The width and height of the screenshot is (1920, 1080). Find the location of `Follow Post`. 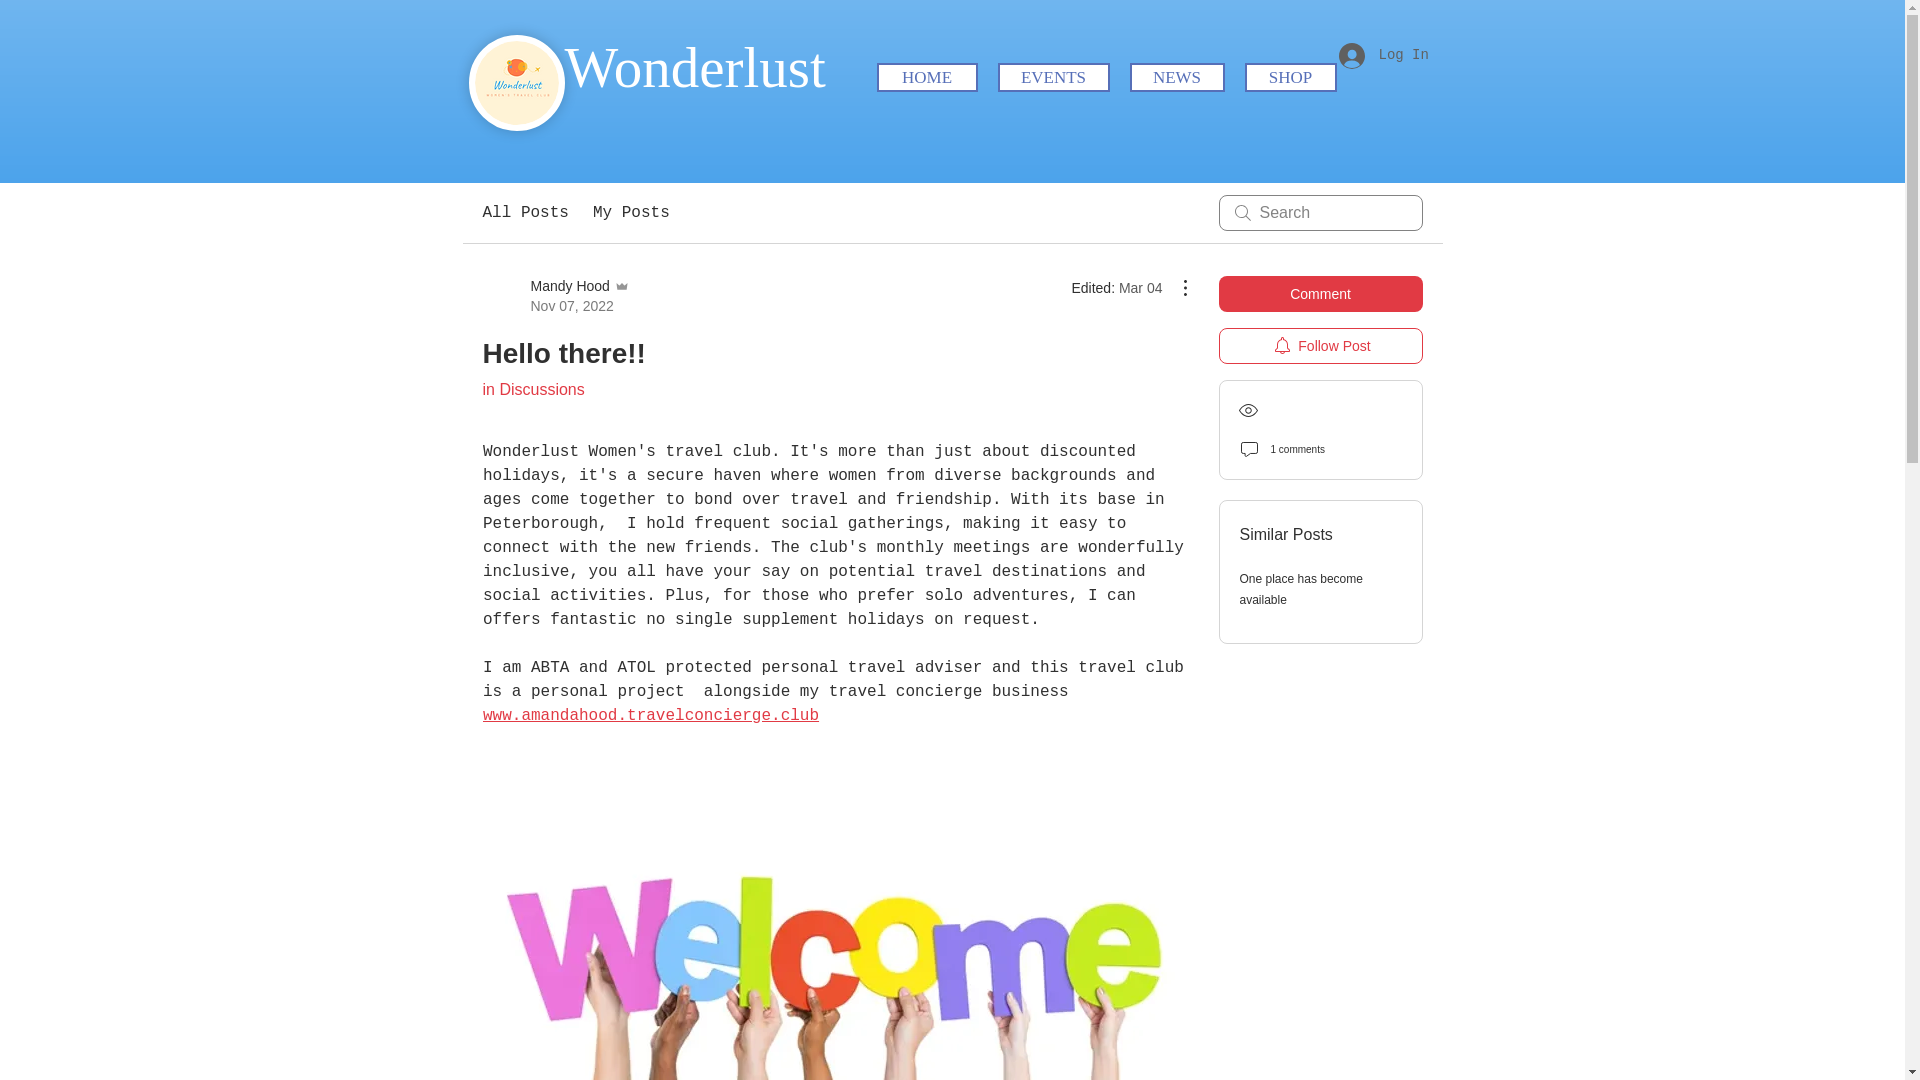

Follow Post is located at coordinates (555, 296).